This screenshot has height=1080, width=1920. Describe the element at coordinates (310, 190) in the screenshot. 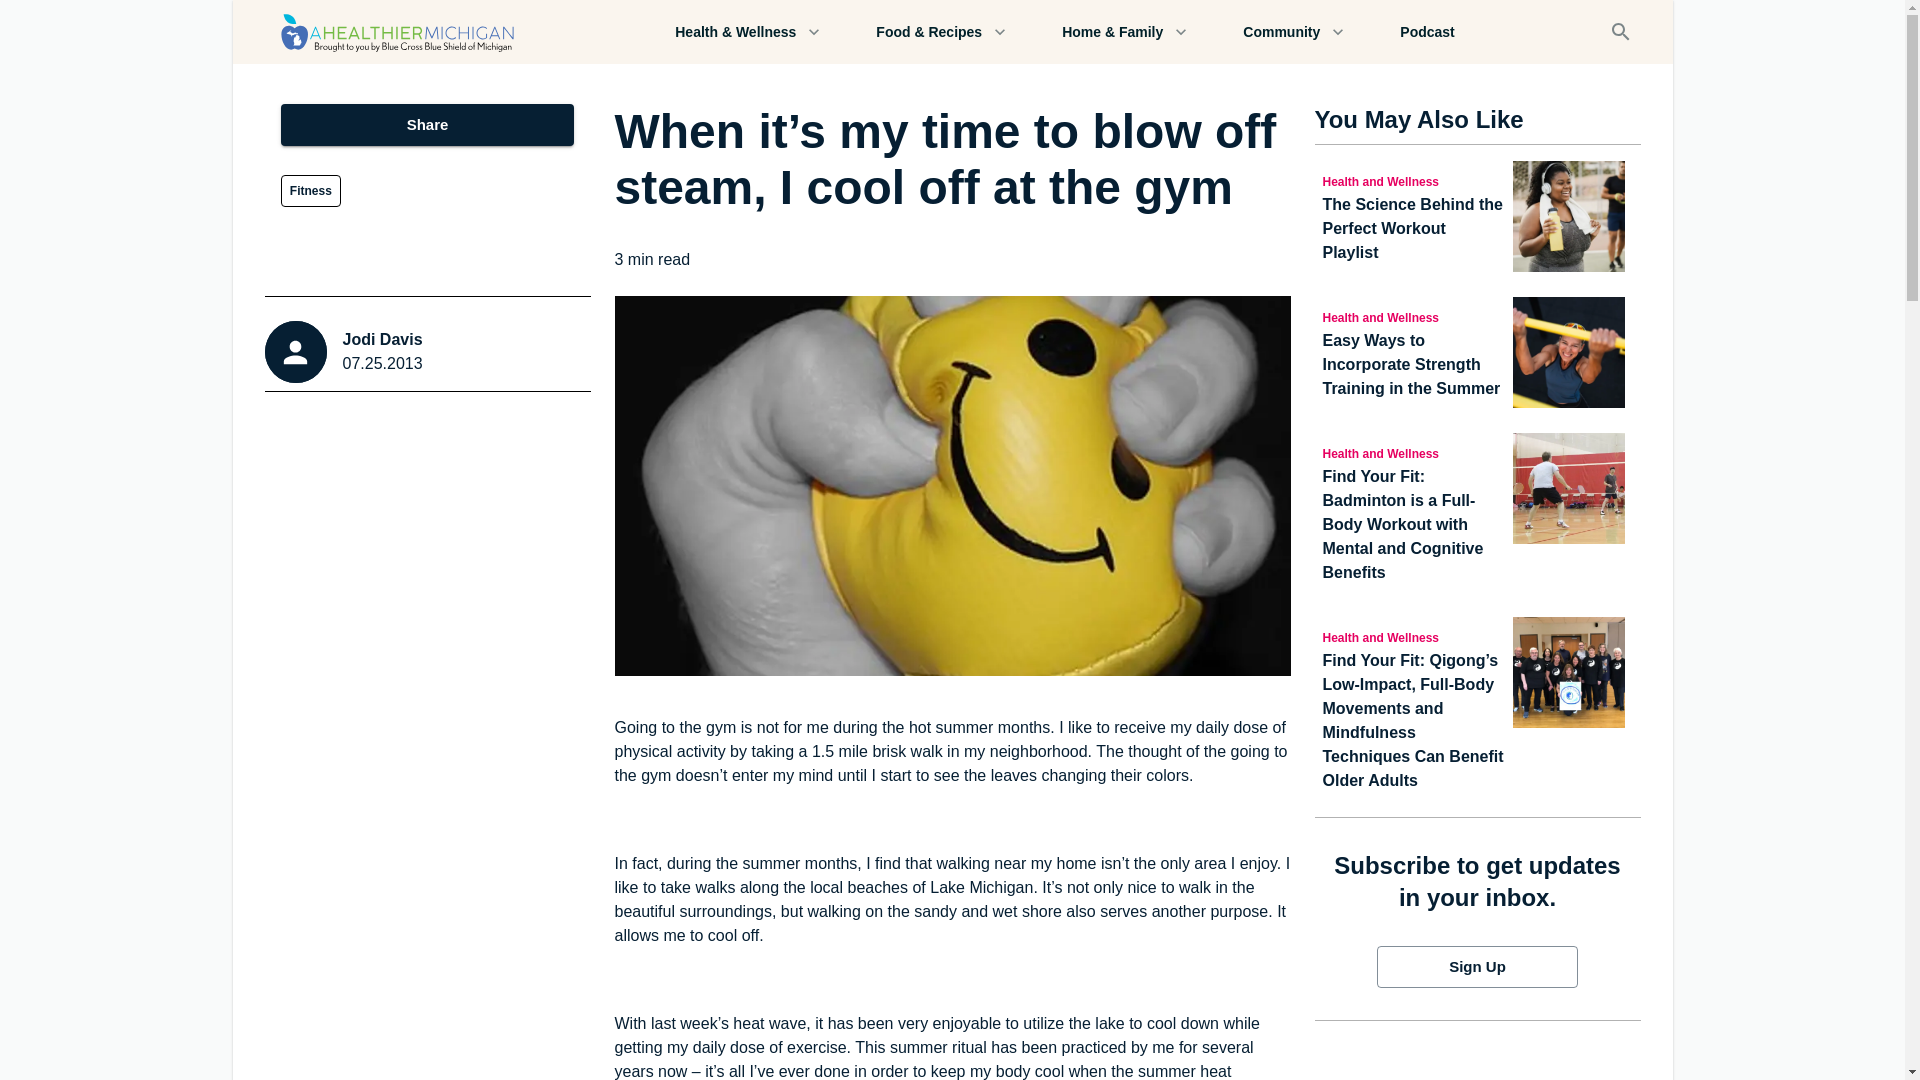

I see `Fitness` at that location.